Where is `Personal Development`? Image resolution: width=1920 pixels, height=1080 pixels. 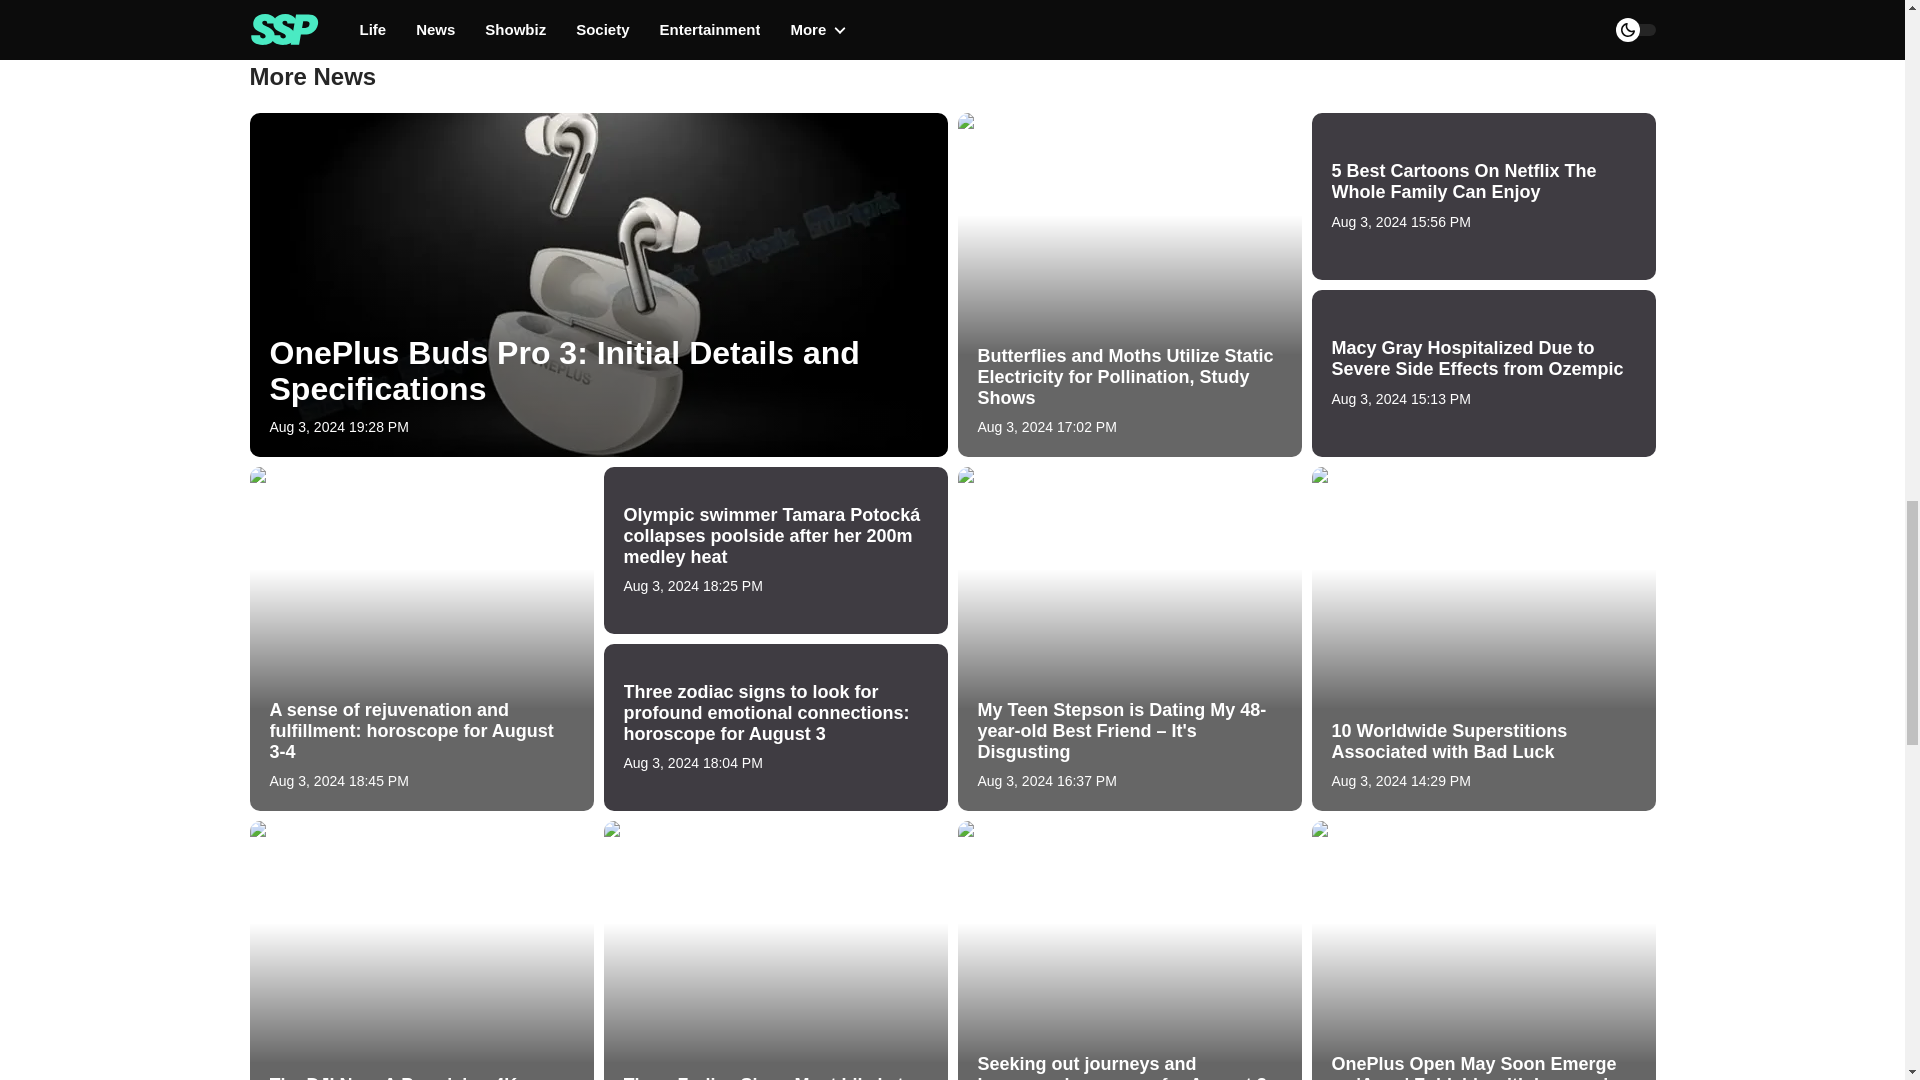
Personal Development is located at coordinates (600, 10).